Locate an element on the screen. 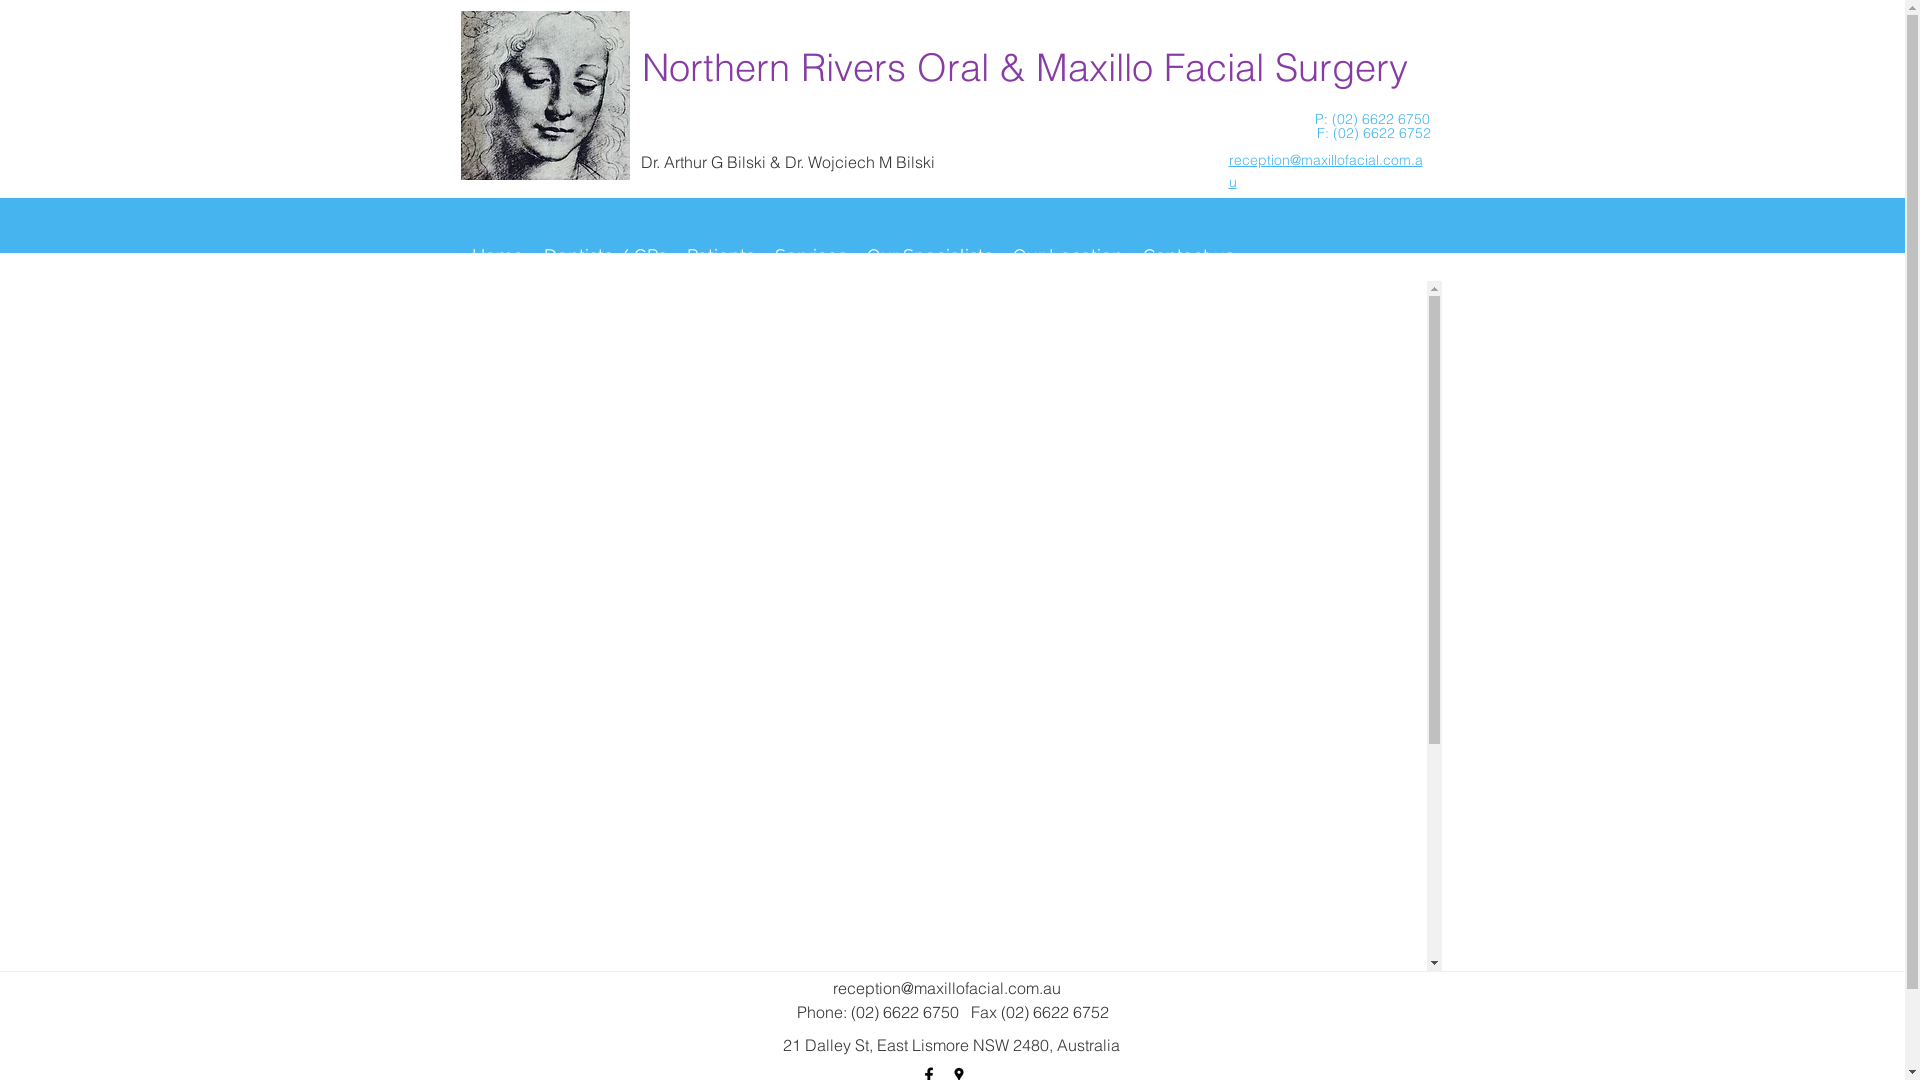 This screenshot has height=1080, width=1920. Contact us is located at coordinates (1188, 256).